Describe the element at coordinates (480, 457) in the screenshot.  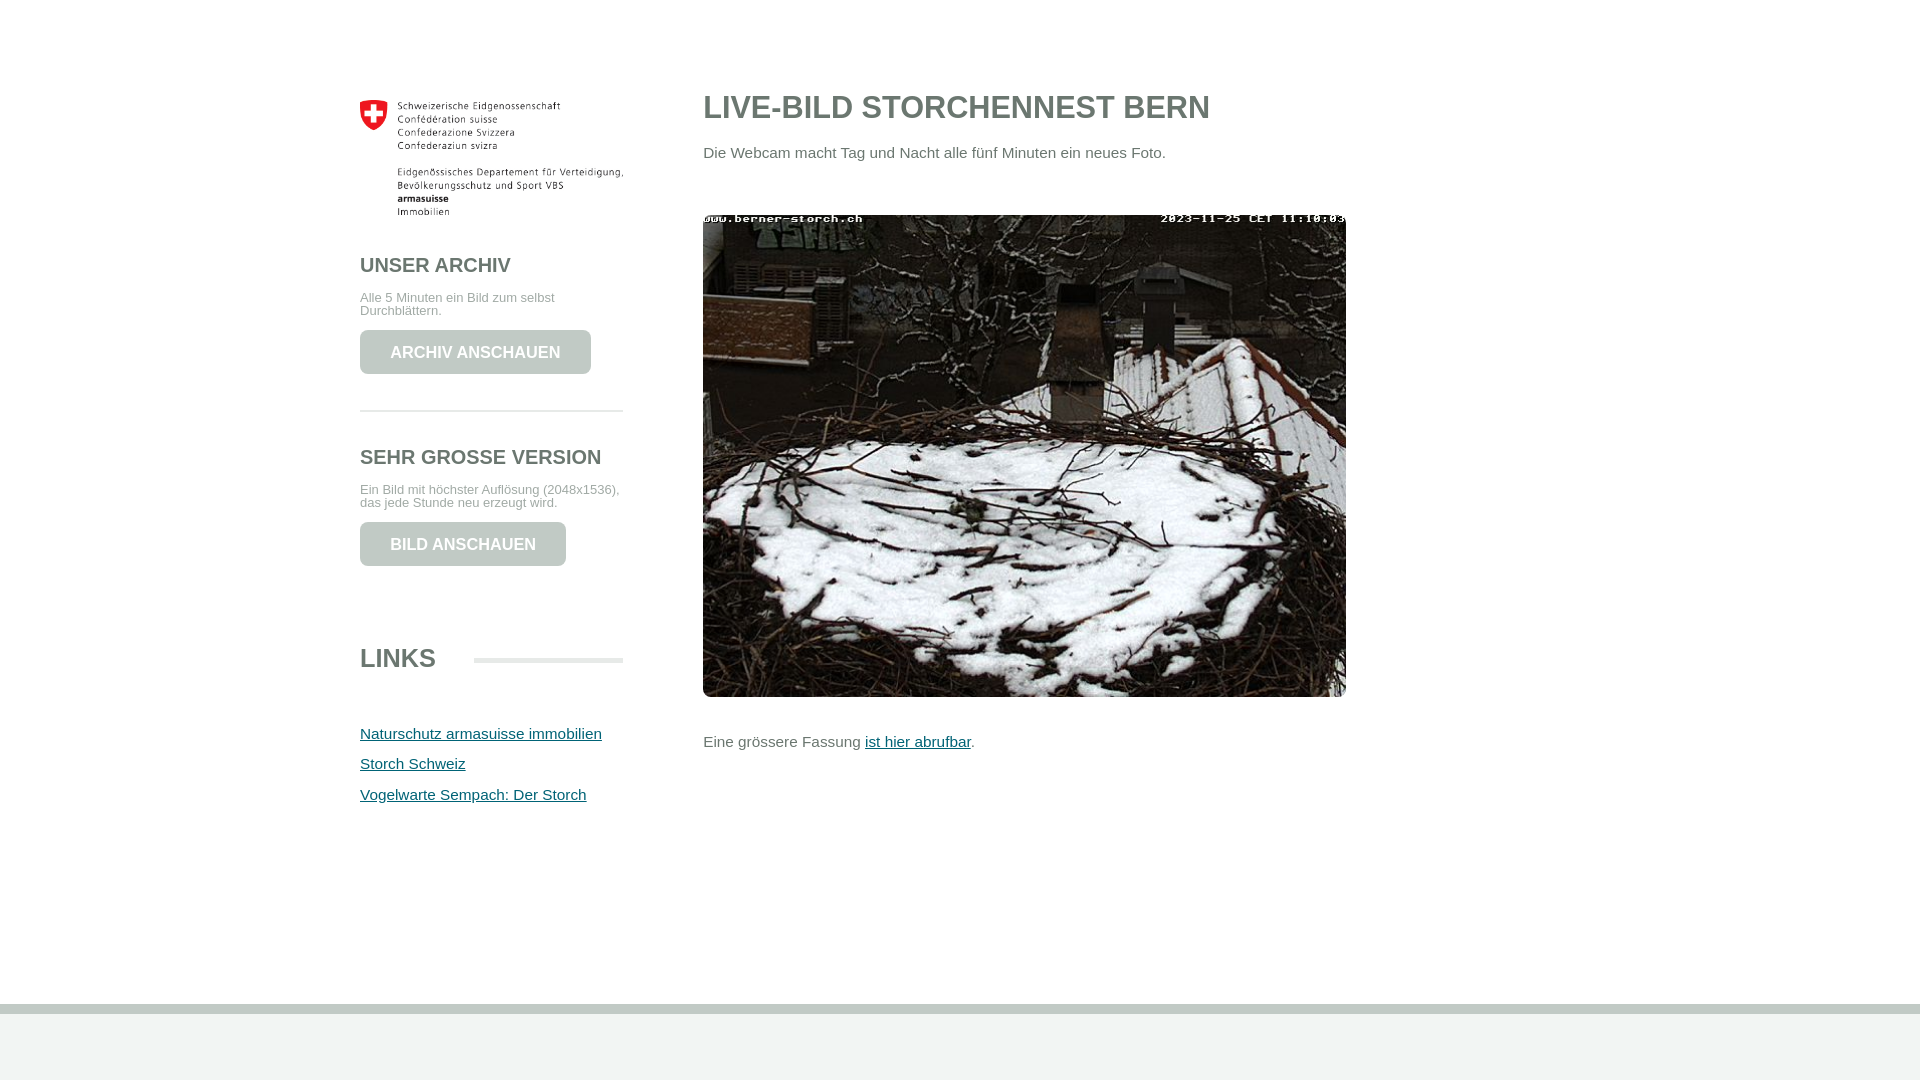
I see `SEHR GROSSE VERSION` at that location.